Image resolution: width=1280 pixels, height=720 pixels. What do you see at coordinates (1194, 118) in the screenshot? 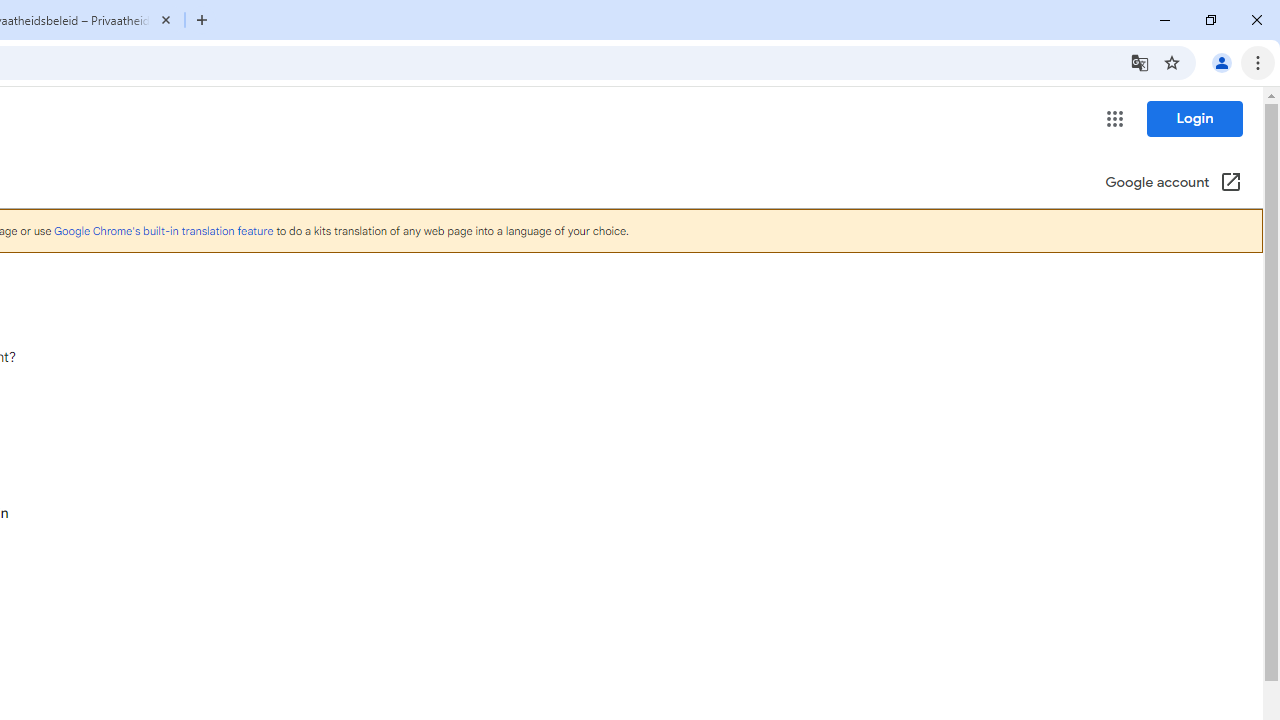
I see `Login` at bounding box center [1194, 118].